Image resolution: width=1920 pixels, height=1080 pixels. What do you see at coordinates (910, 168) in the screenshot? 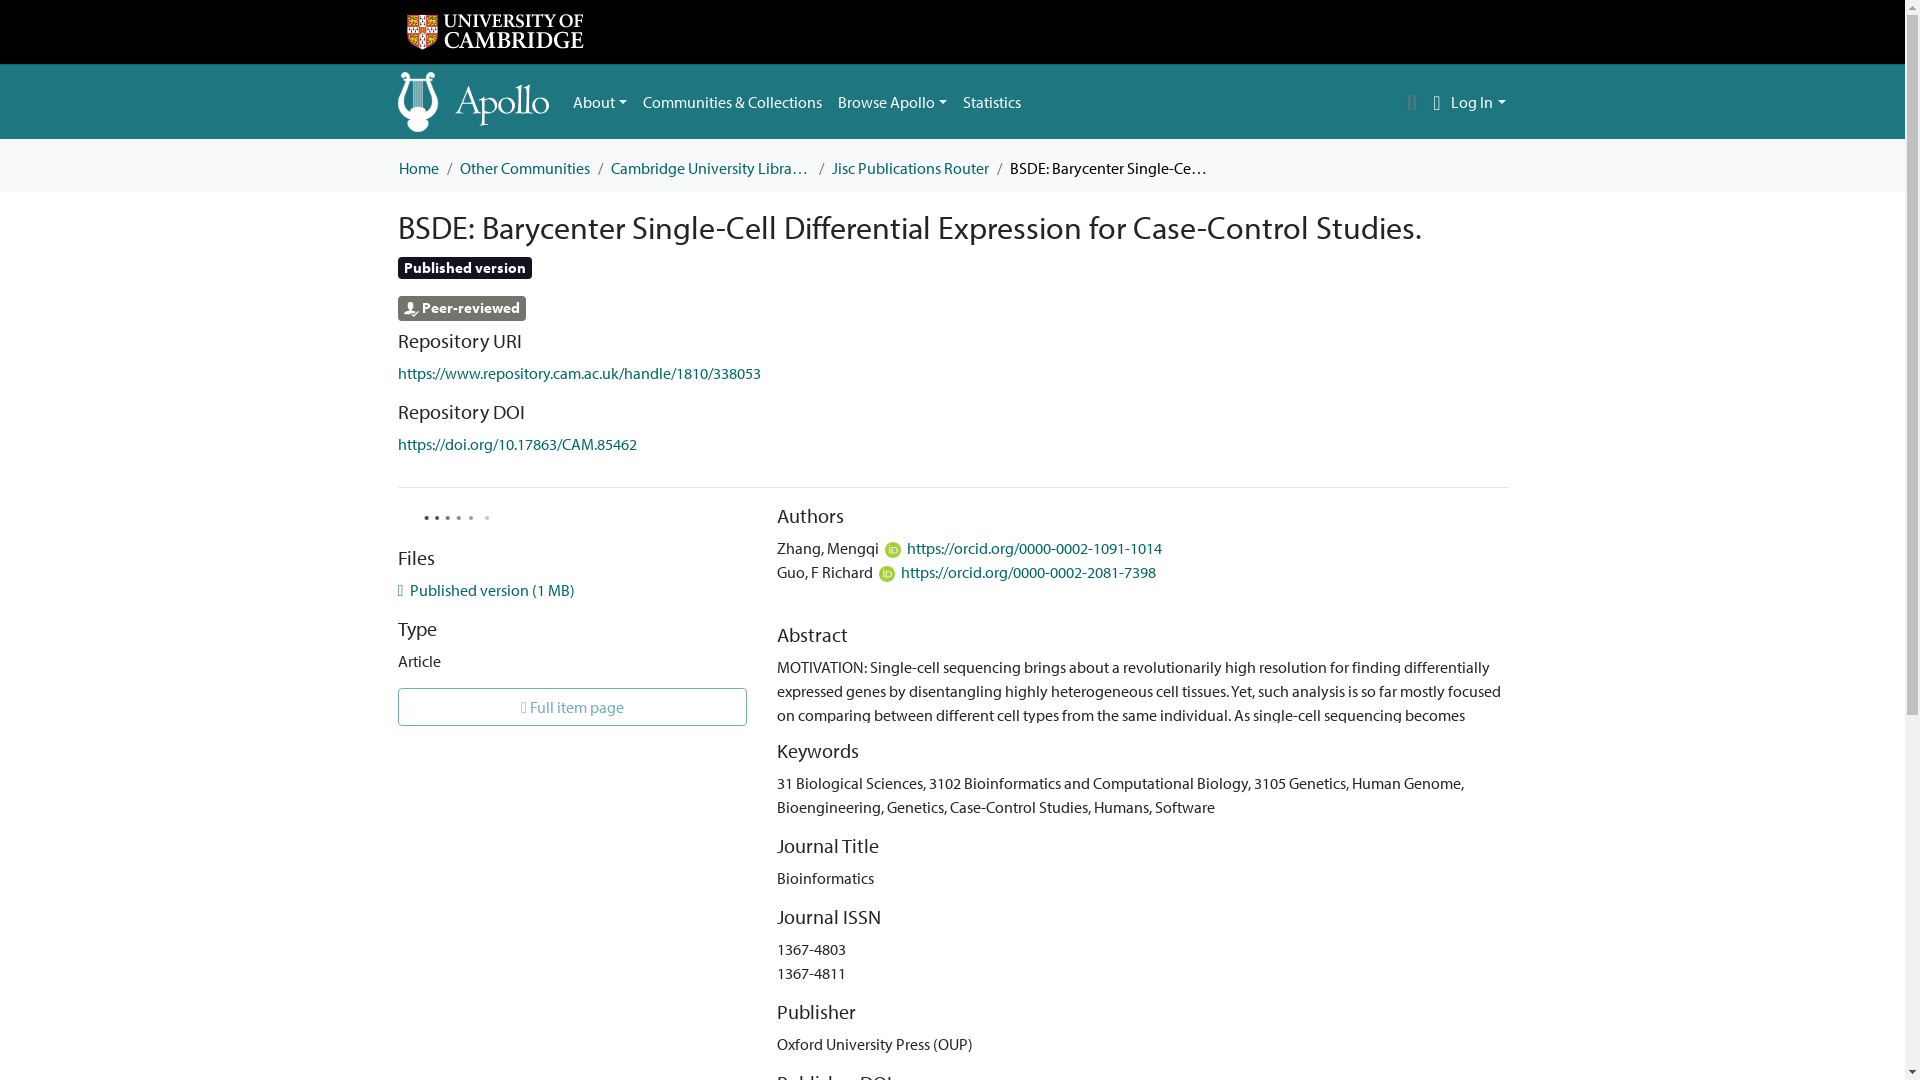
I see `Jisc Publications Router` at bounding box center [910, 168].